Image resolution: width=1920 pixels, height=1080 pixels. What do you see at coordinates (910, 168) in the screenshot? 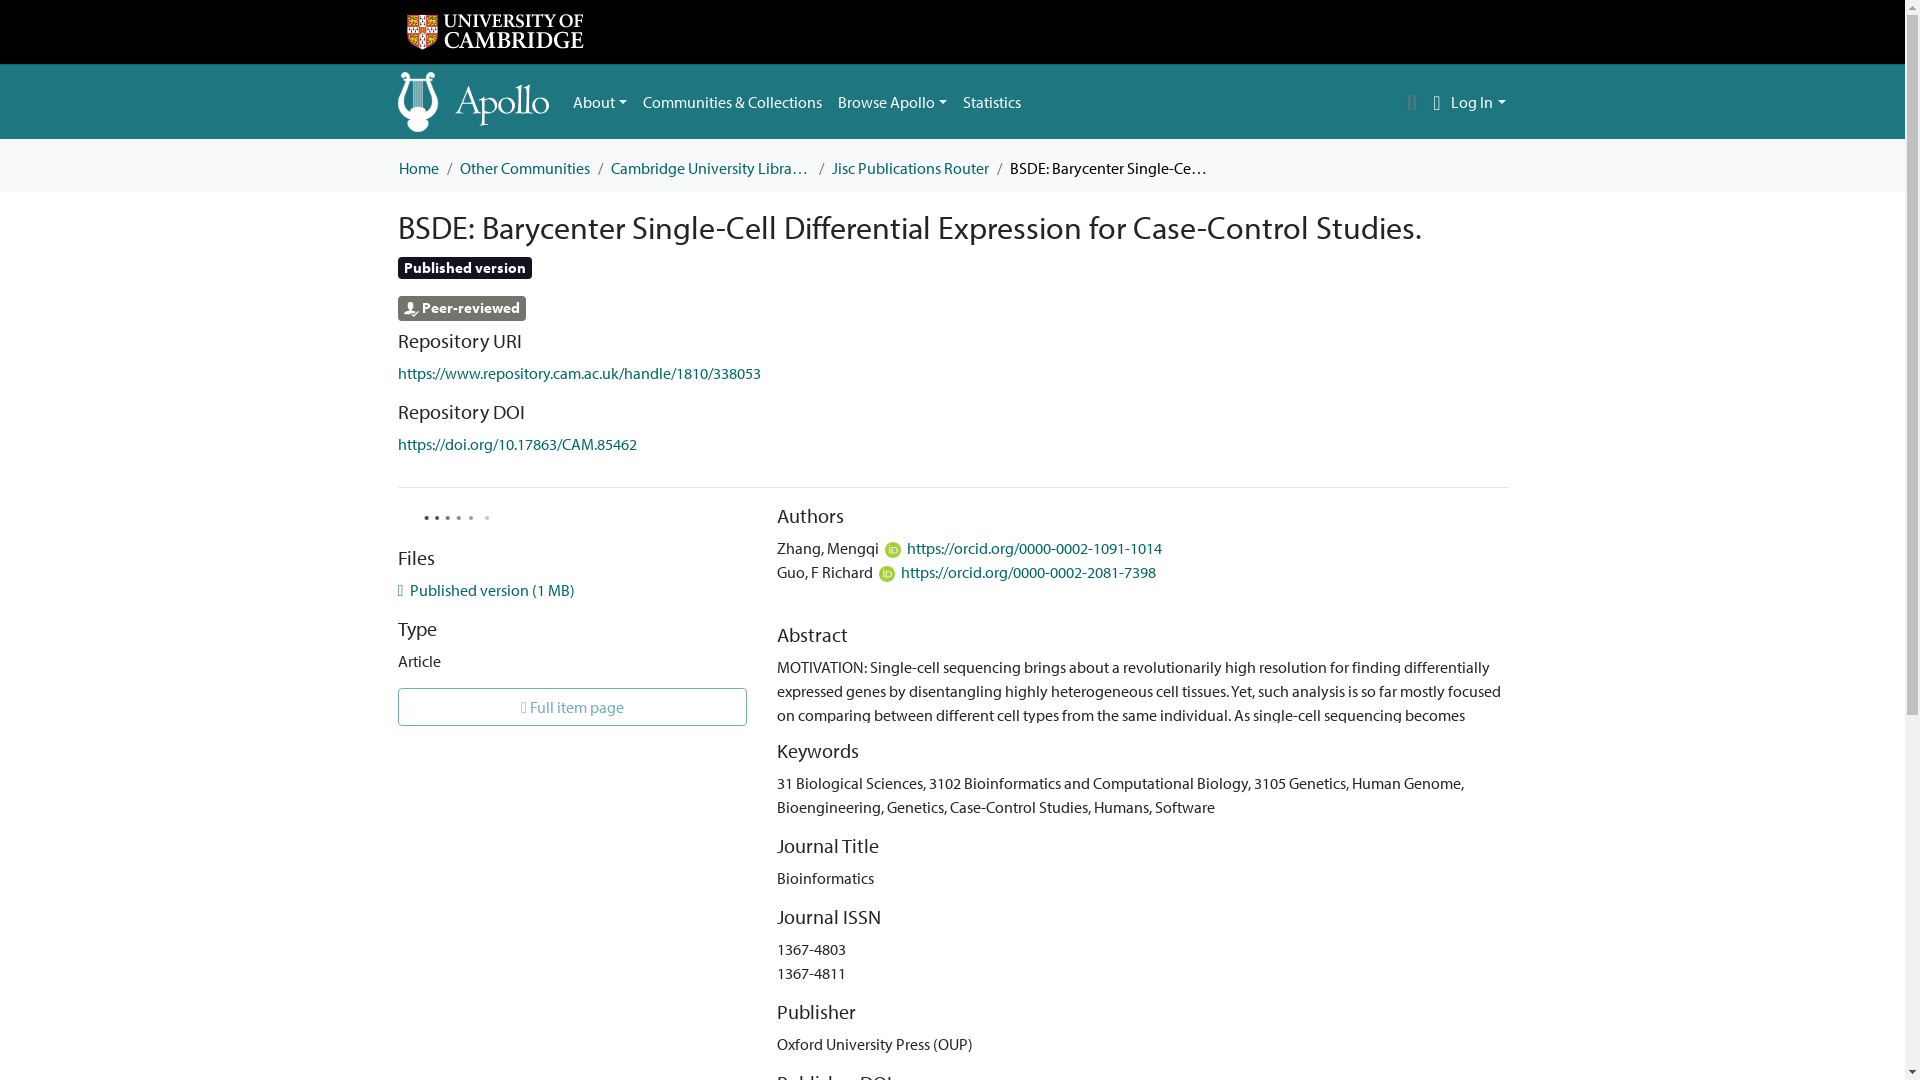
I see `Jisc Publications Router` at bounding box center [910, 168].